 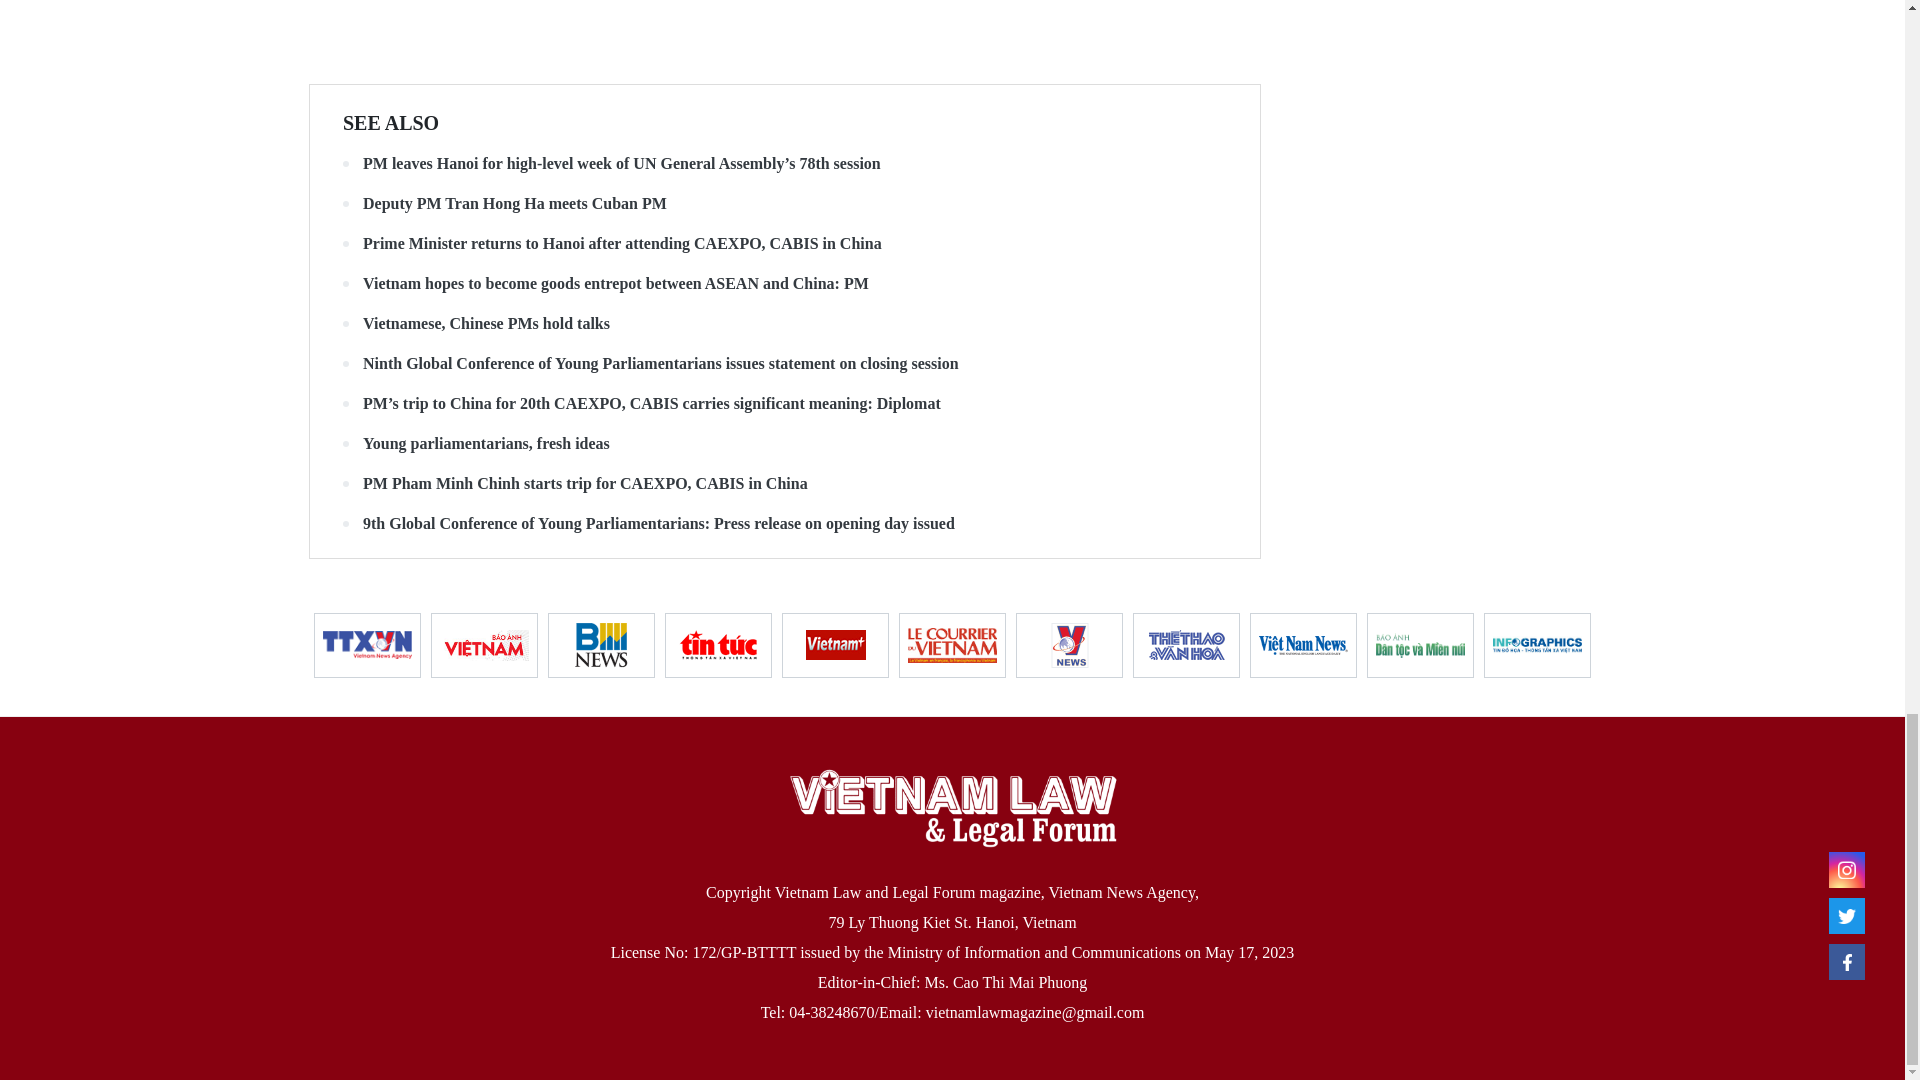 I want to click on PM Pham Minh Chinh starts trip for CAEXPO, CABIS in China, so click(x=784, y=484).